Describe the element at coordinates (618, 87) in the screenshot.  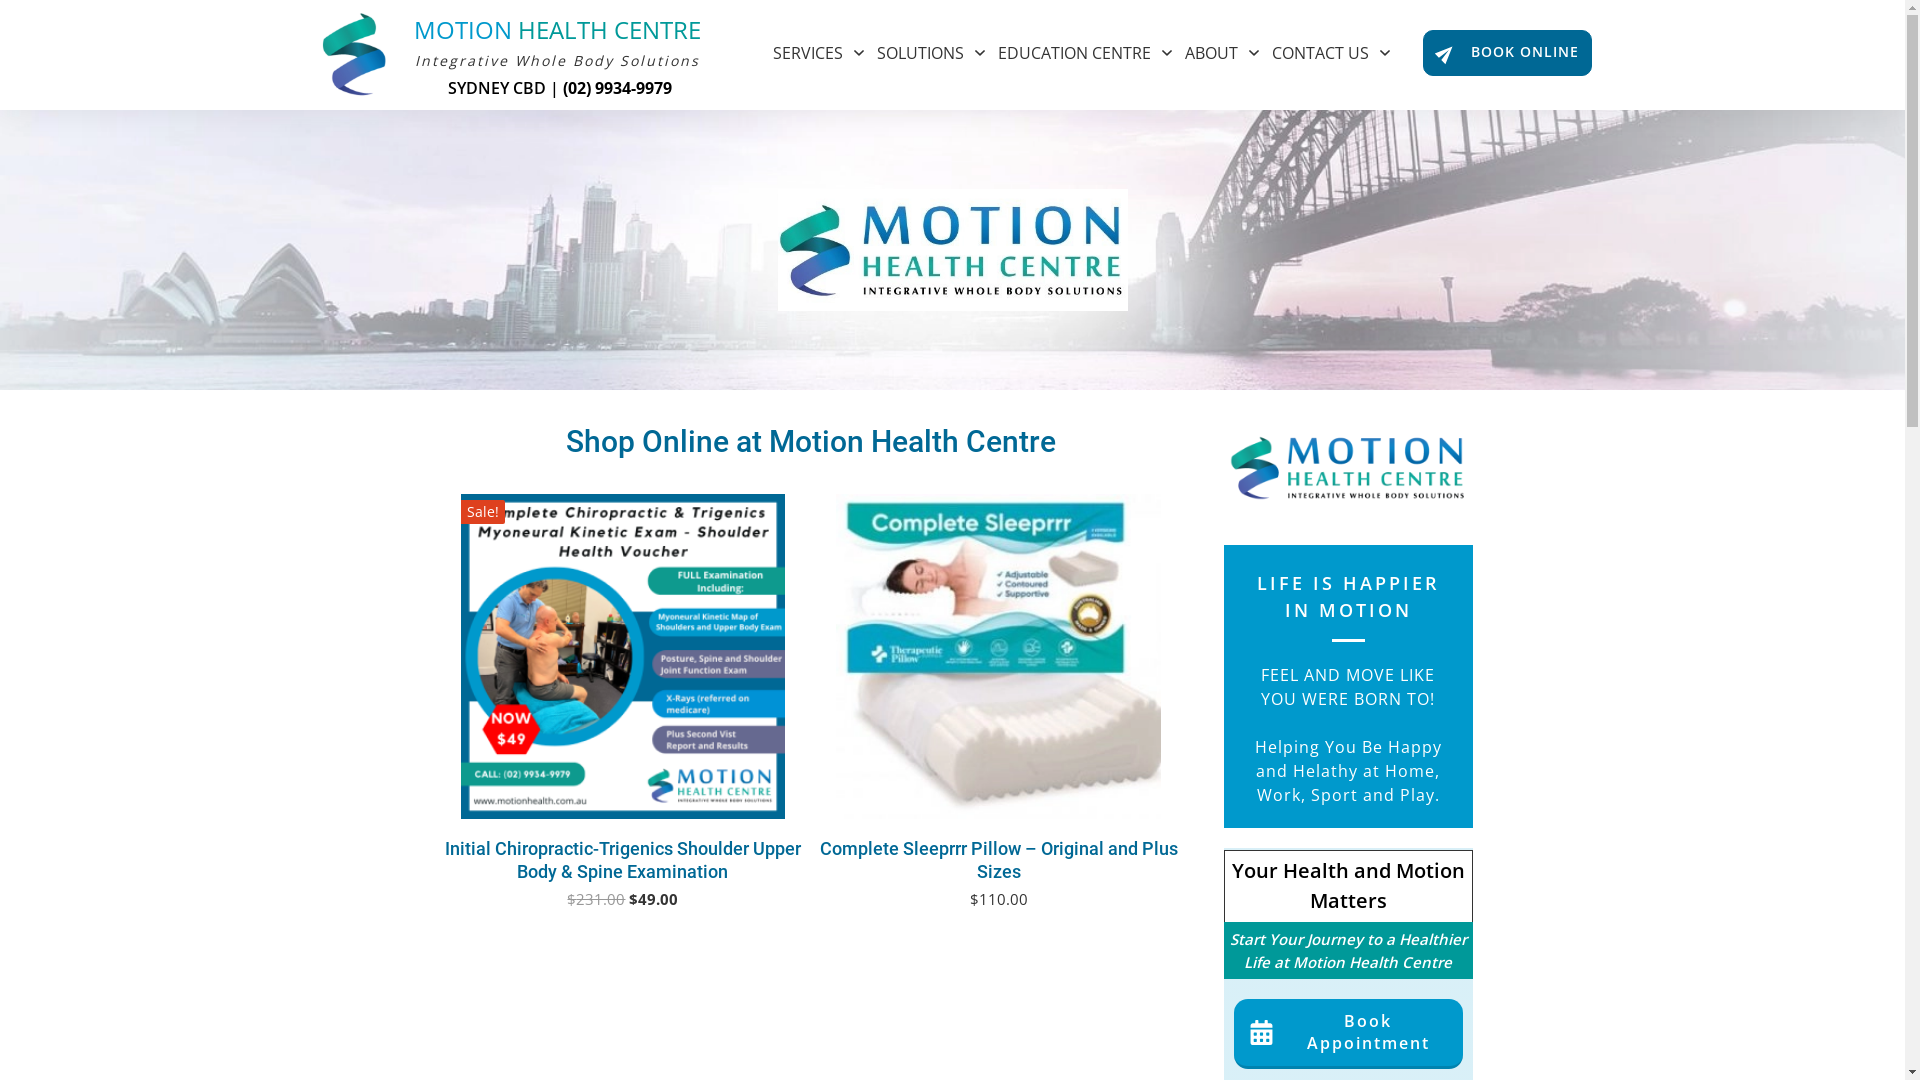
I see `(02) 9934-9979` at that location.